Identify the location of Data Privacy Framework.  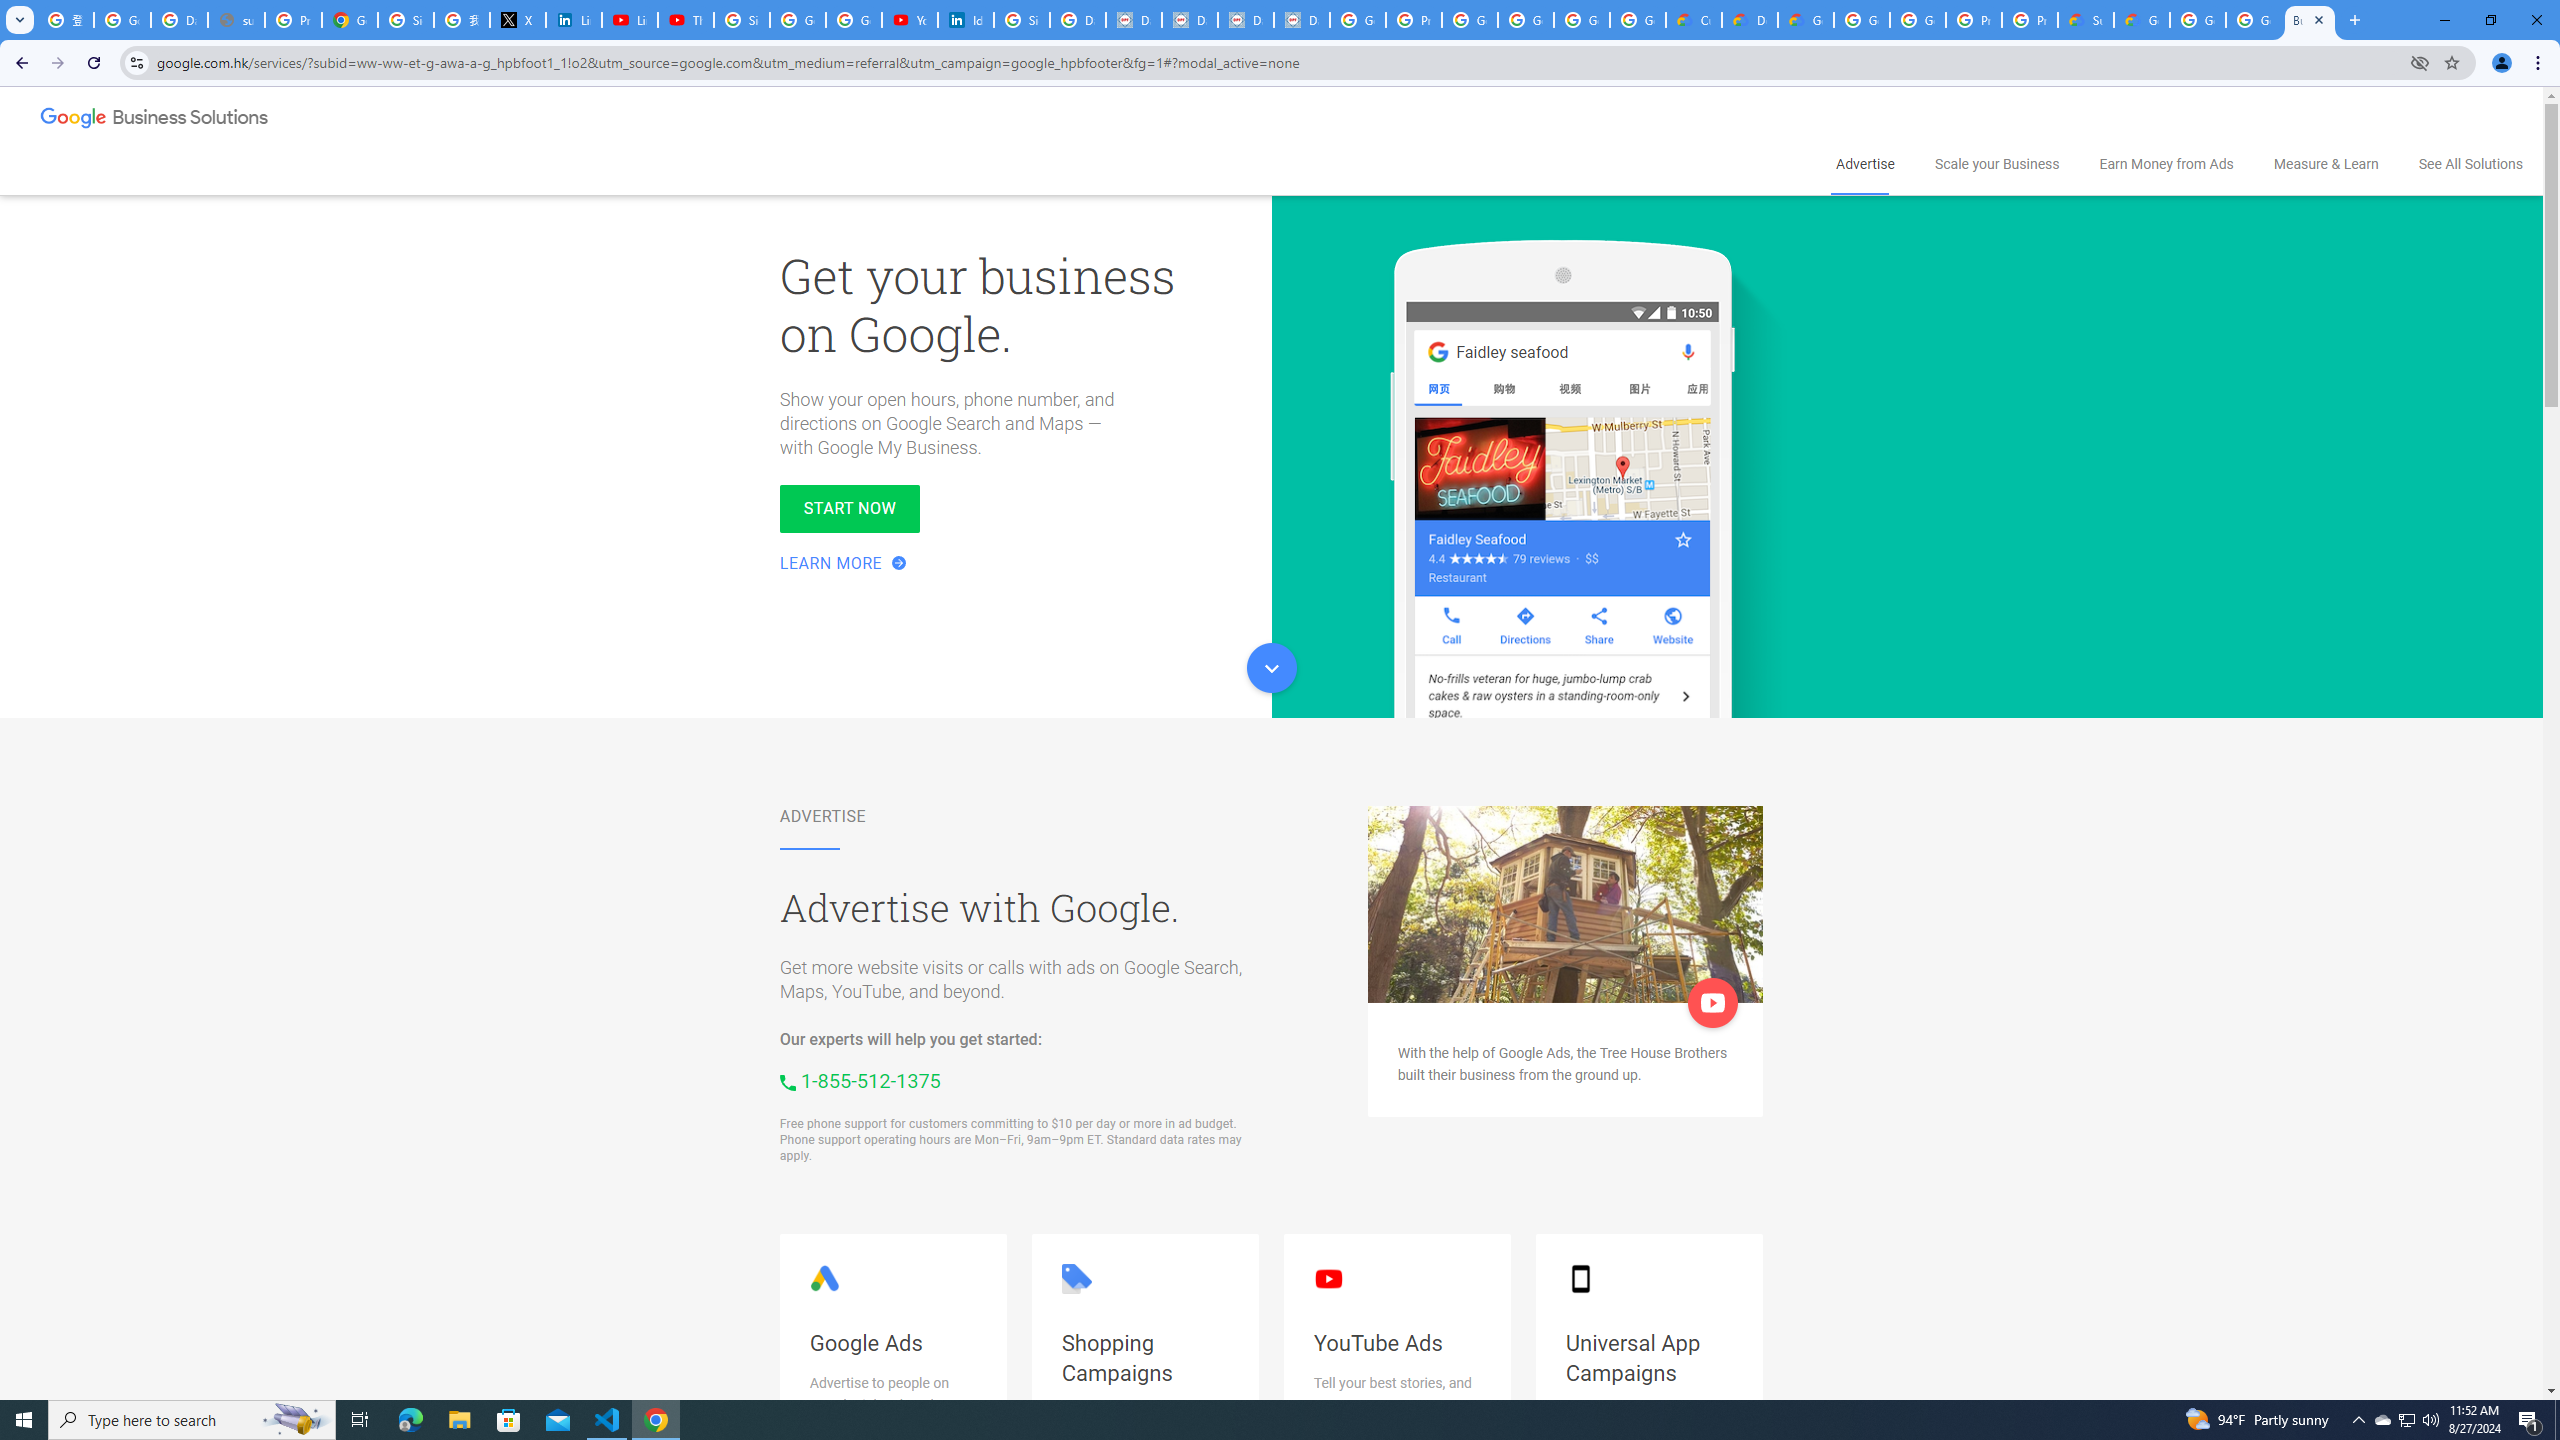
(1189, 20).